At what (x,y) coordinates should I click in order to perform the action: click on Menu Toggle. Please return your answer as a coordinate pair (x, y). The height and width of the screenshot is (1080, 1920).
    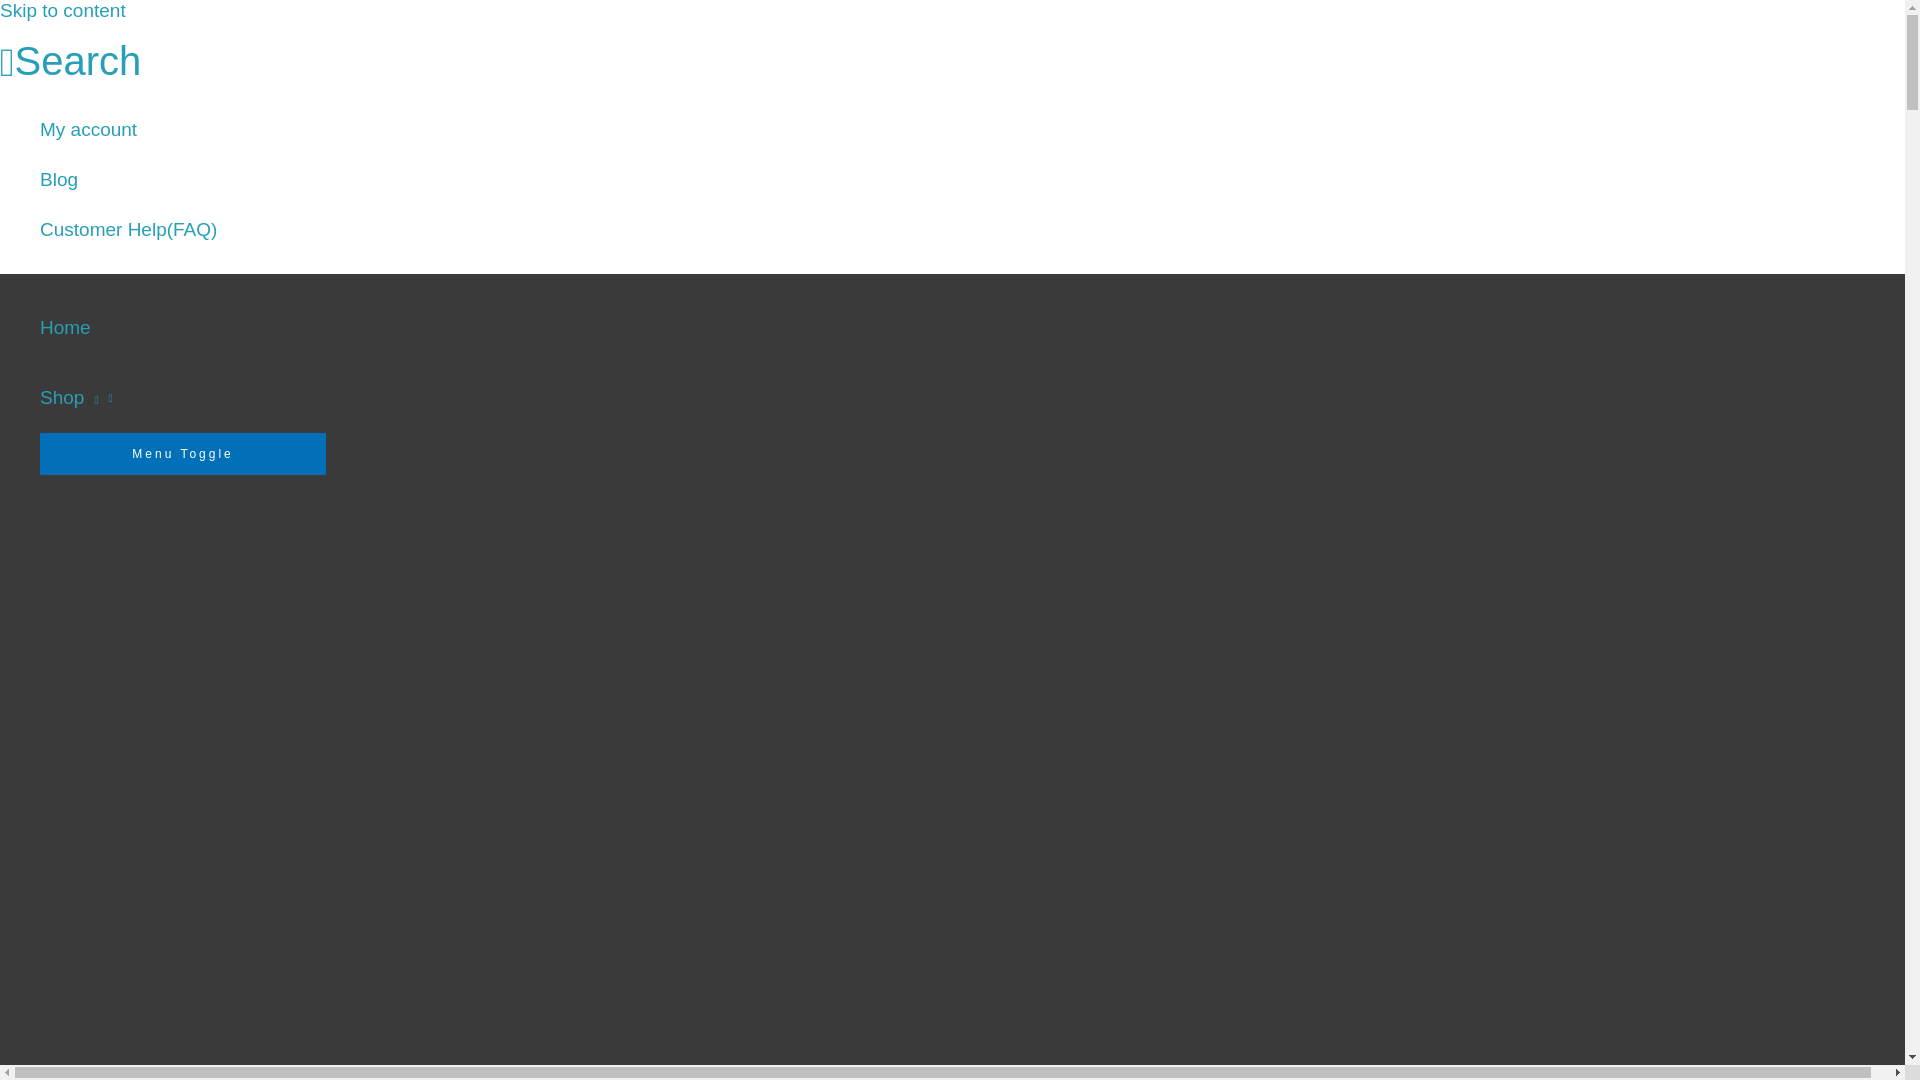
    Looking at the image, I should click on (183, 454).